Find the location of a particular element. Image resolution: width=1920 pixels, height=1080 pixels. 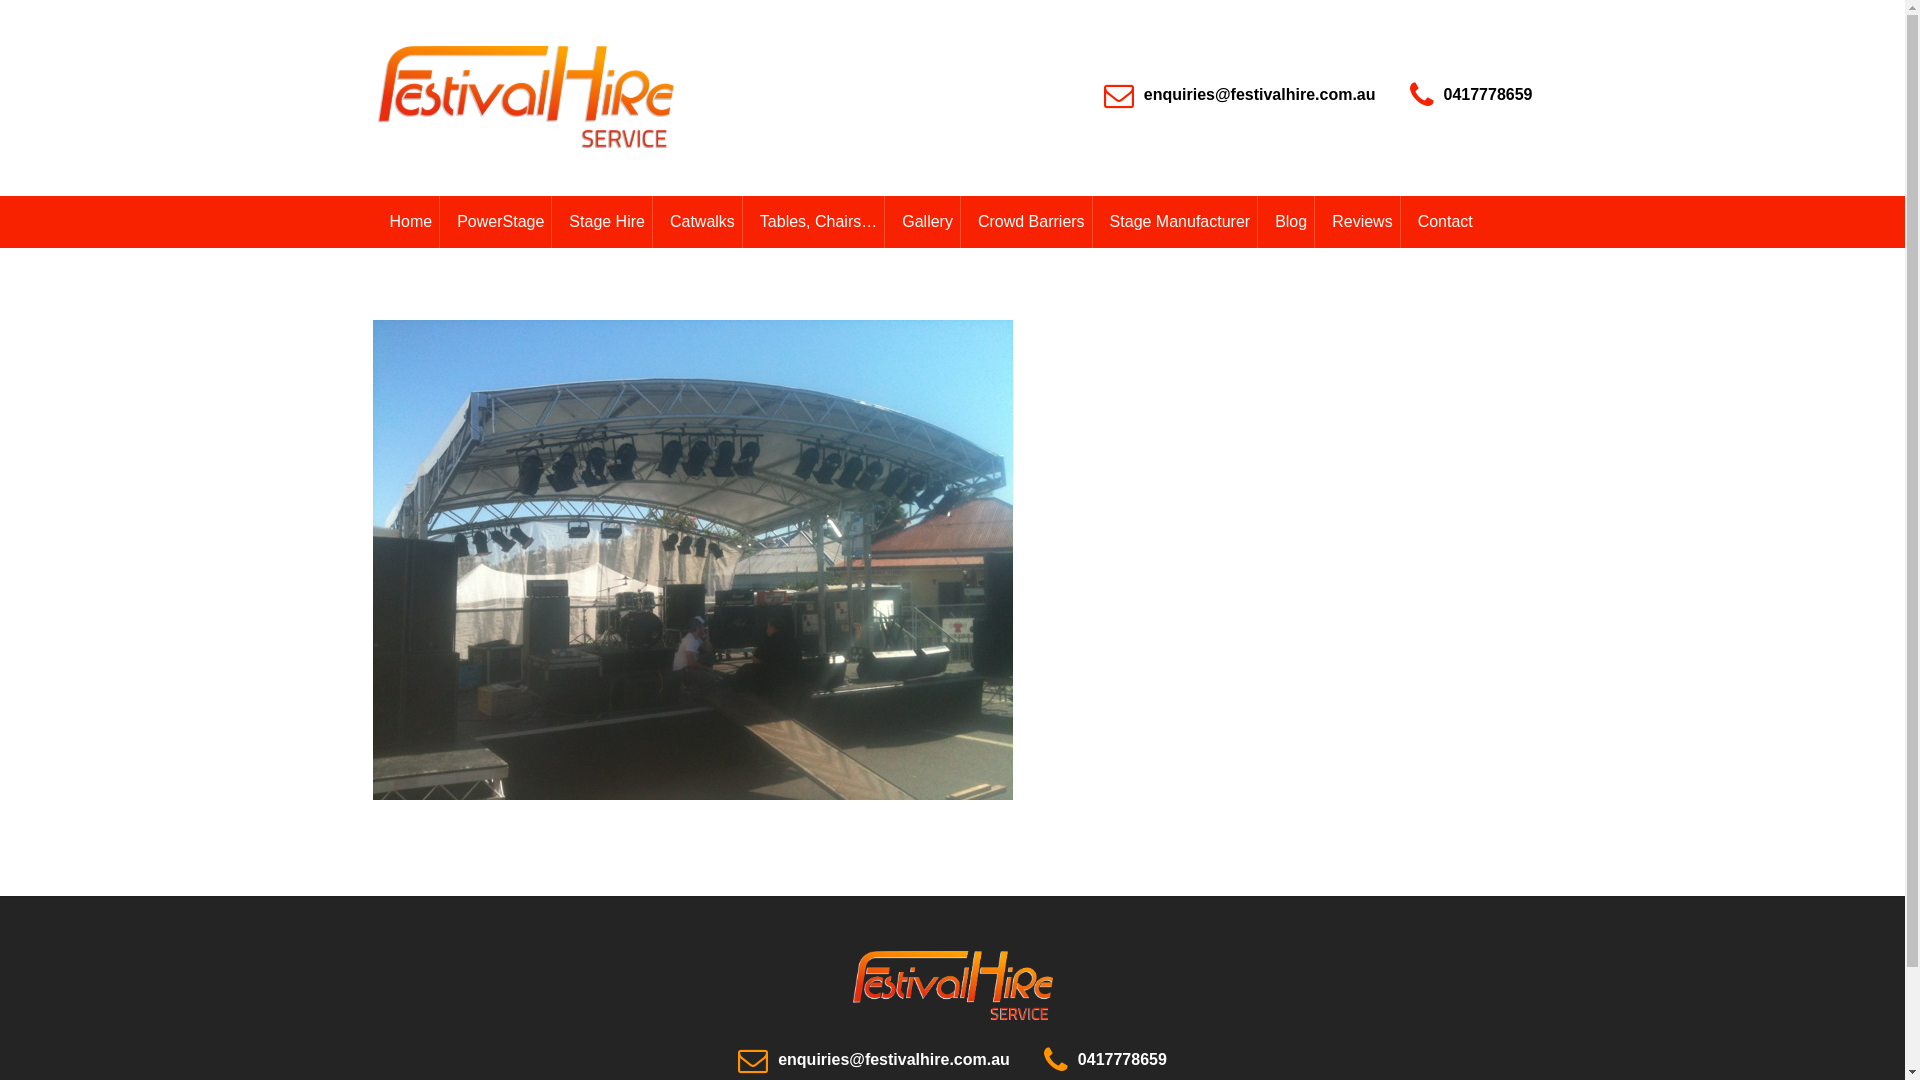

Festival Hire is located at coordinates (524, 98).